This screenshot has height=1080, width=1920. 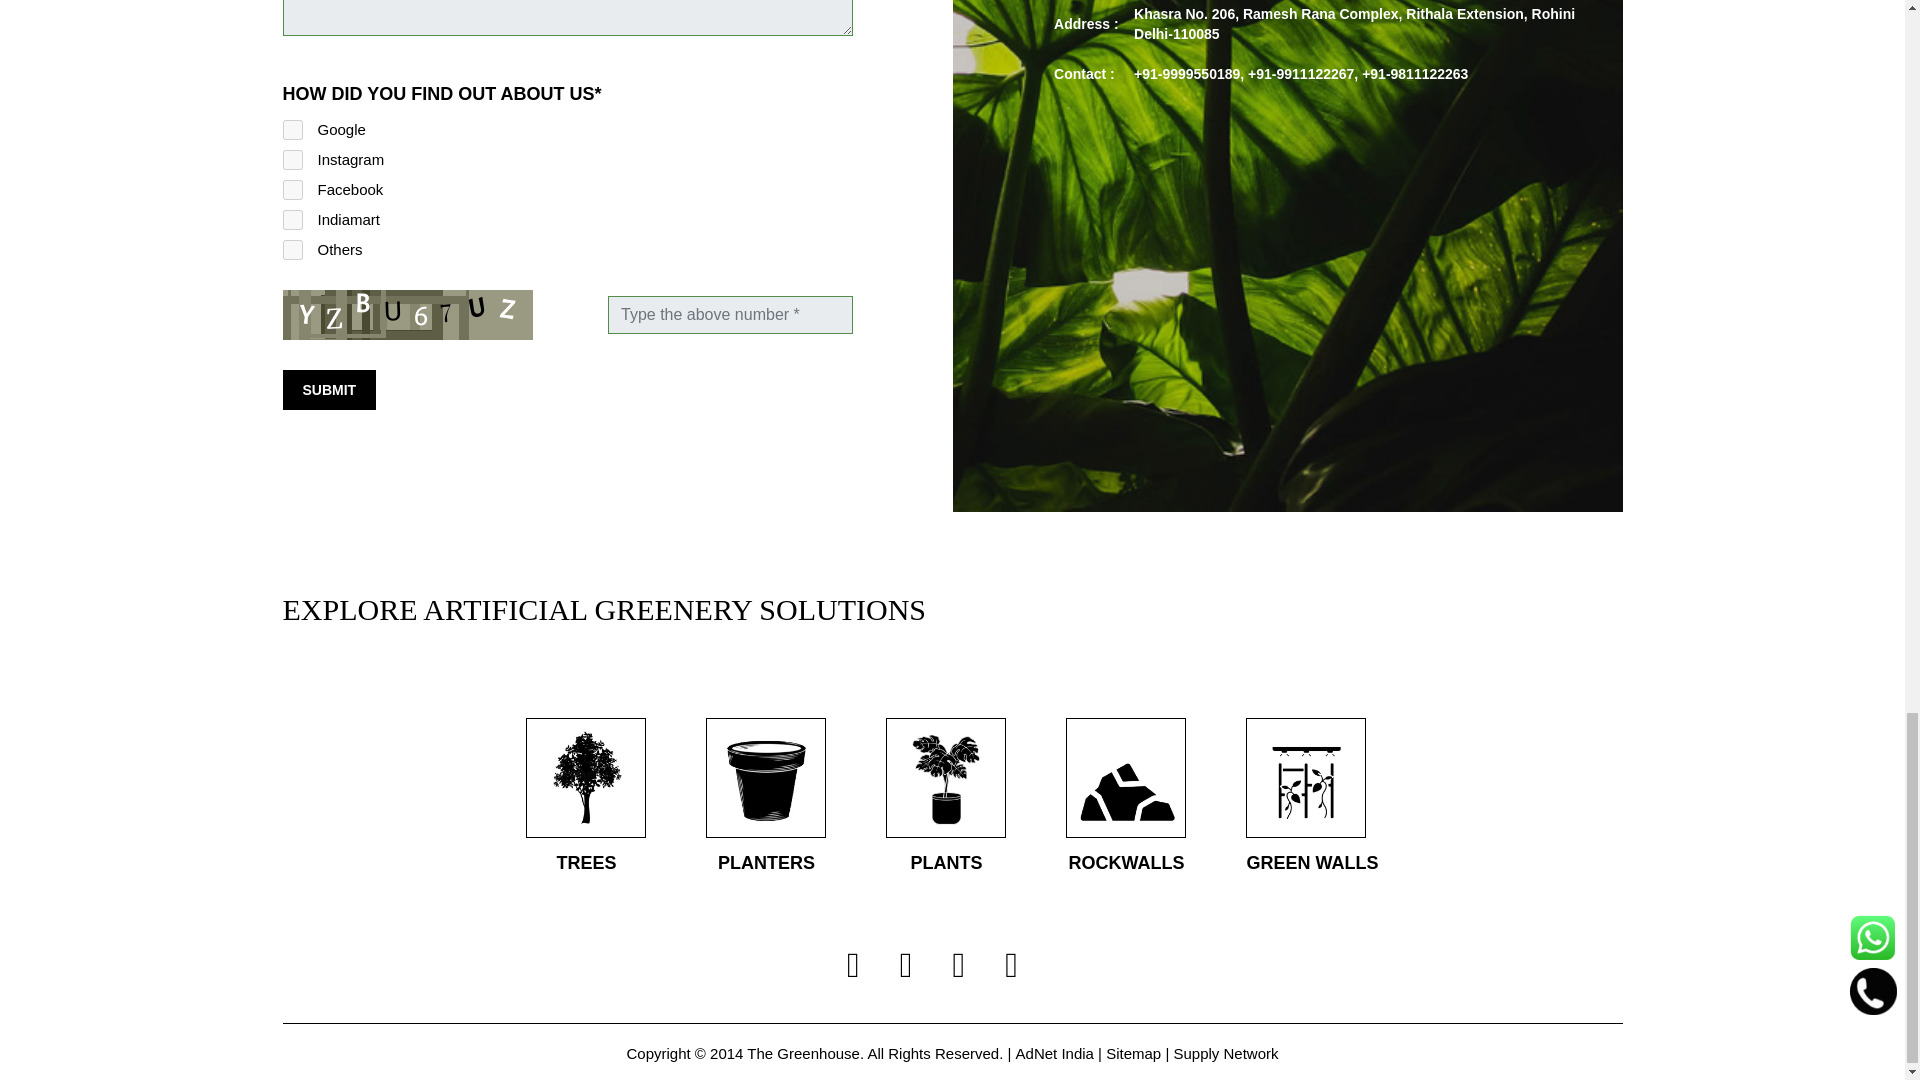 I want to click on PLANTS, so click(x=946, y=798).